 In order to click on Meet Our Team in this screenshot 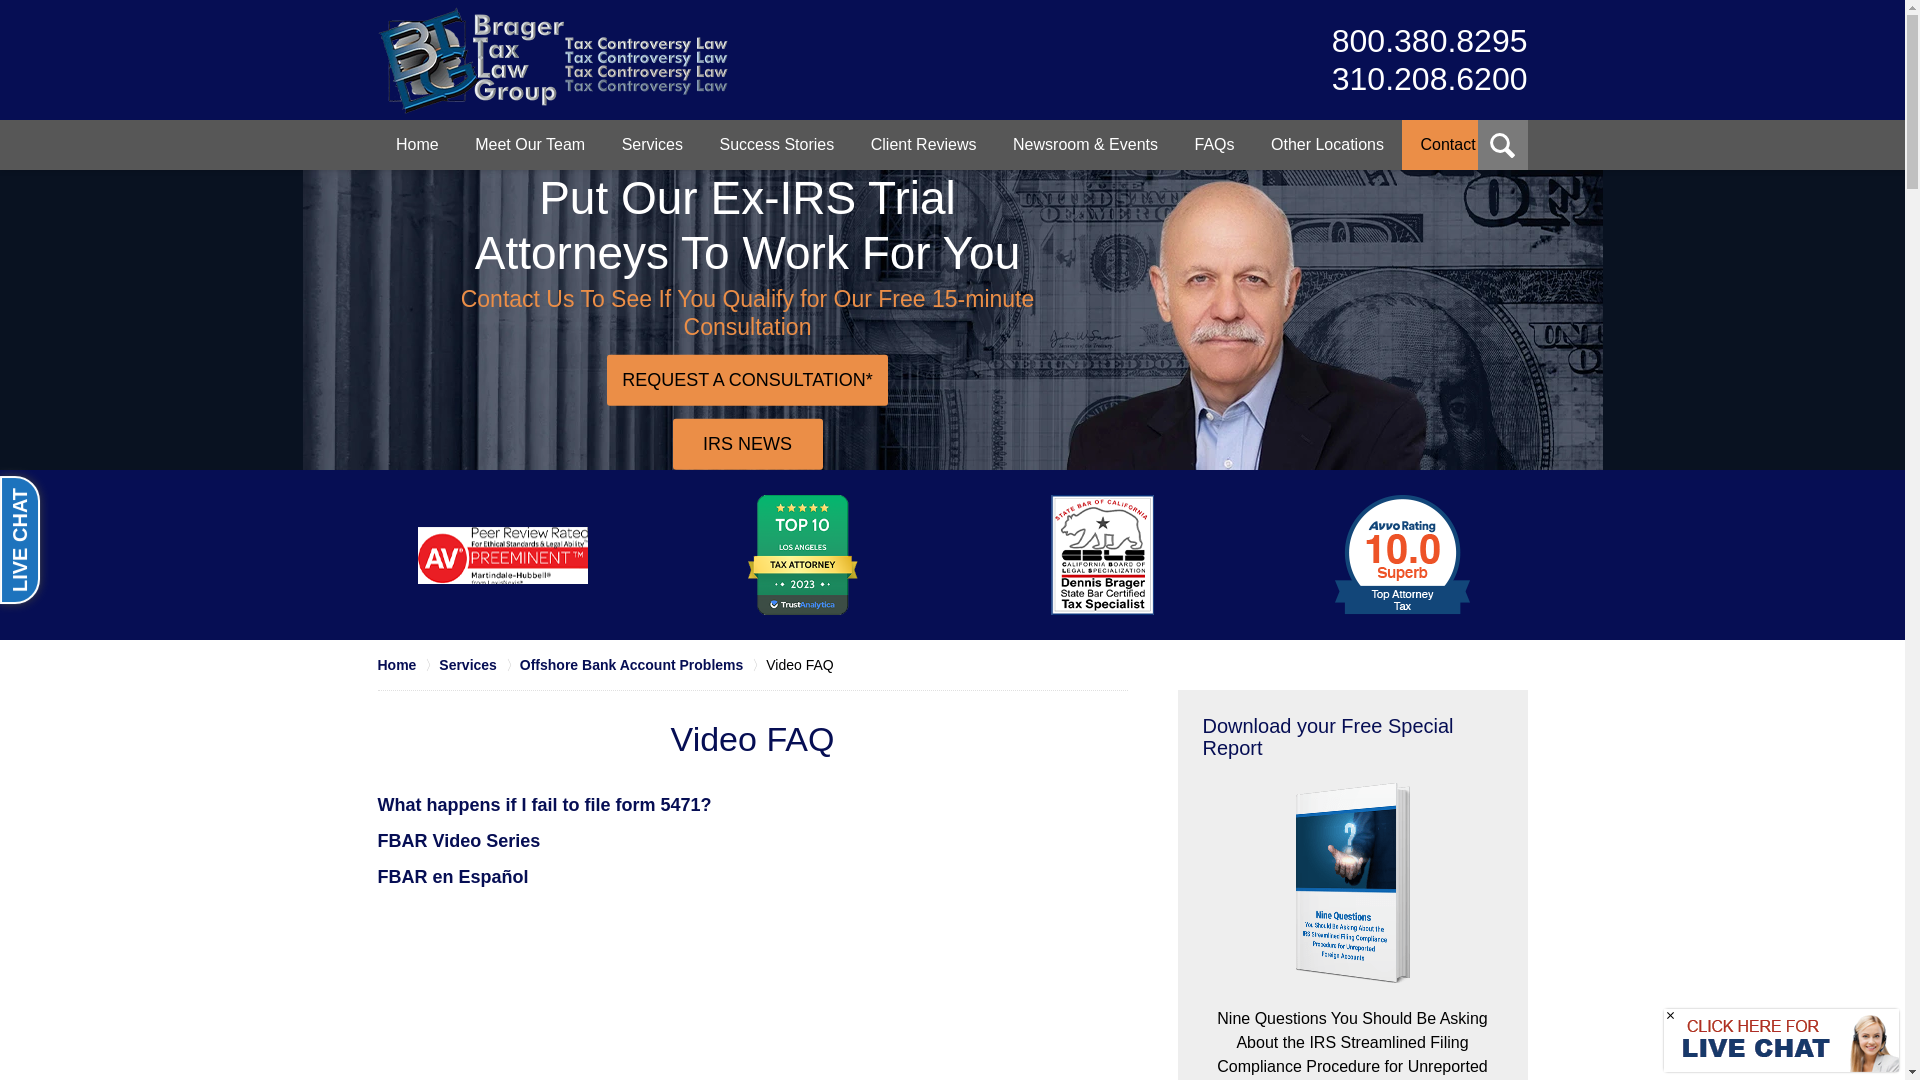, I will do `click(1430, 60)`.